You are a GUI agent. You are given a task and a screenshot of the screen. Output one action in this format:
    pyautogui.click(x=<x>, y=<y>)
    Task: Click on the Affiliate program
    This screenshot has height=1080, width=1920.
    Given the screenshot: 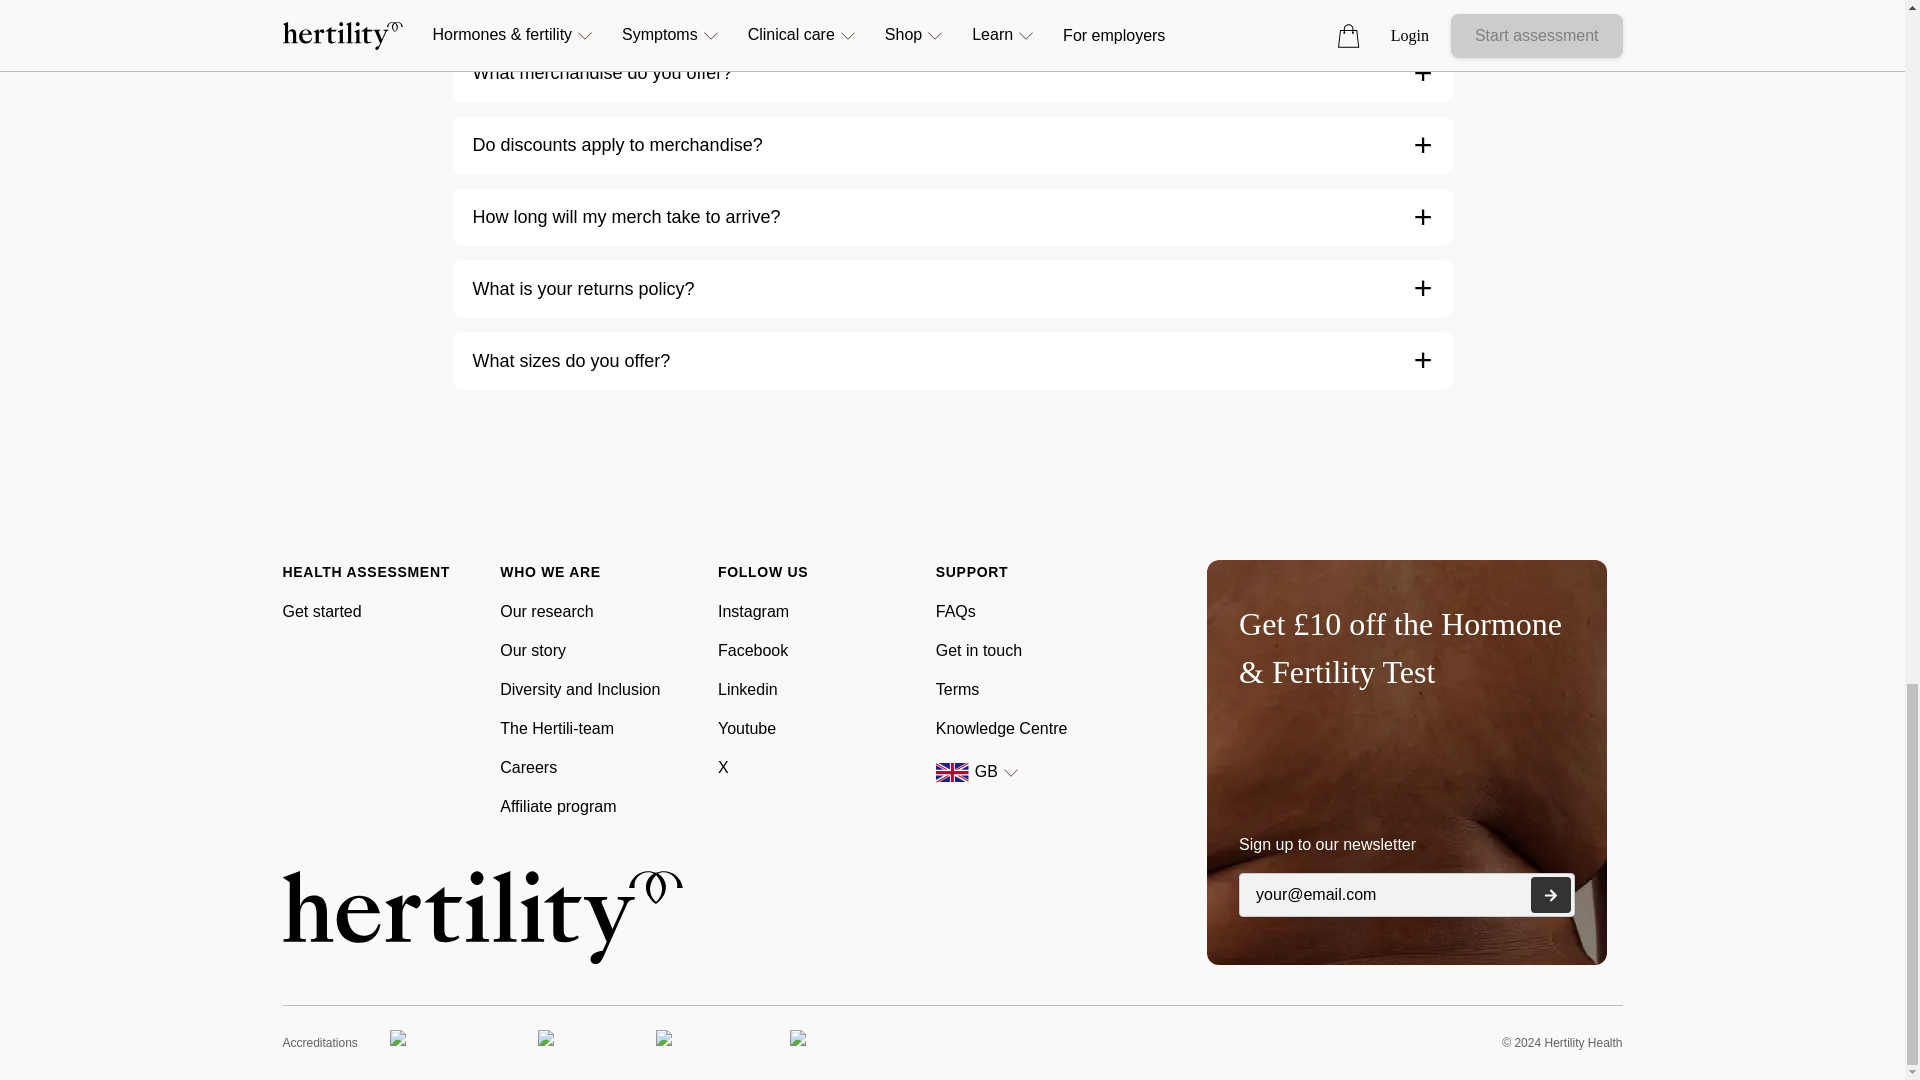 What is the action you would take?
    pyautogui.click(x=558, y=806)
    